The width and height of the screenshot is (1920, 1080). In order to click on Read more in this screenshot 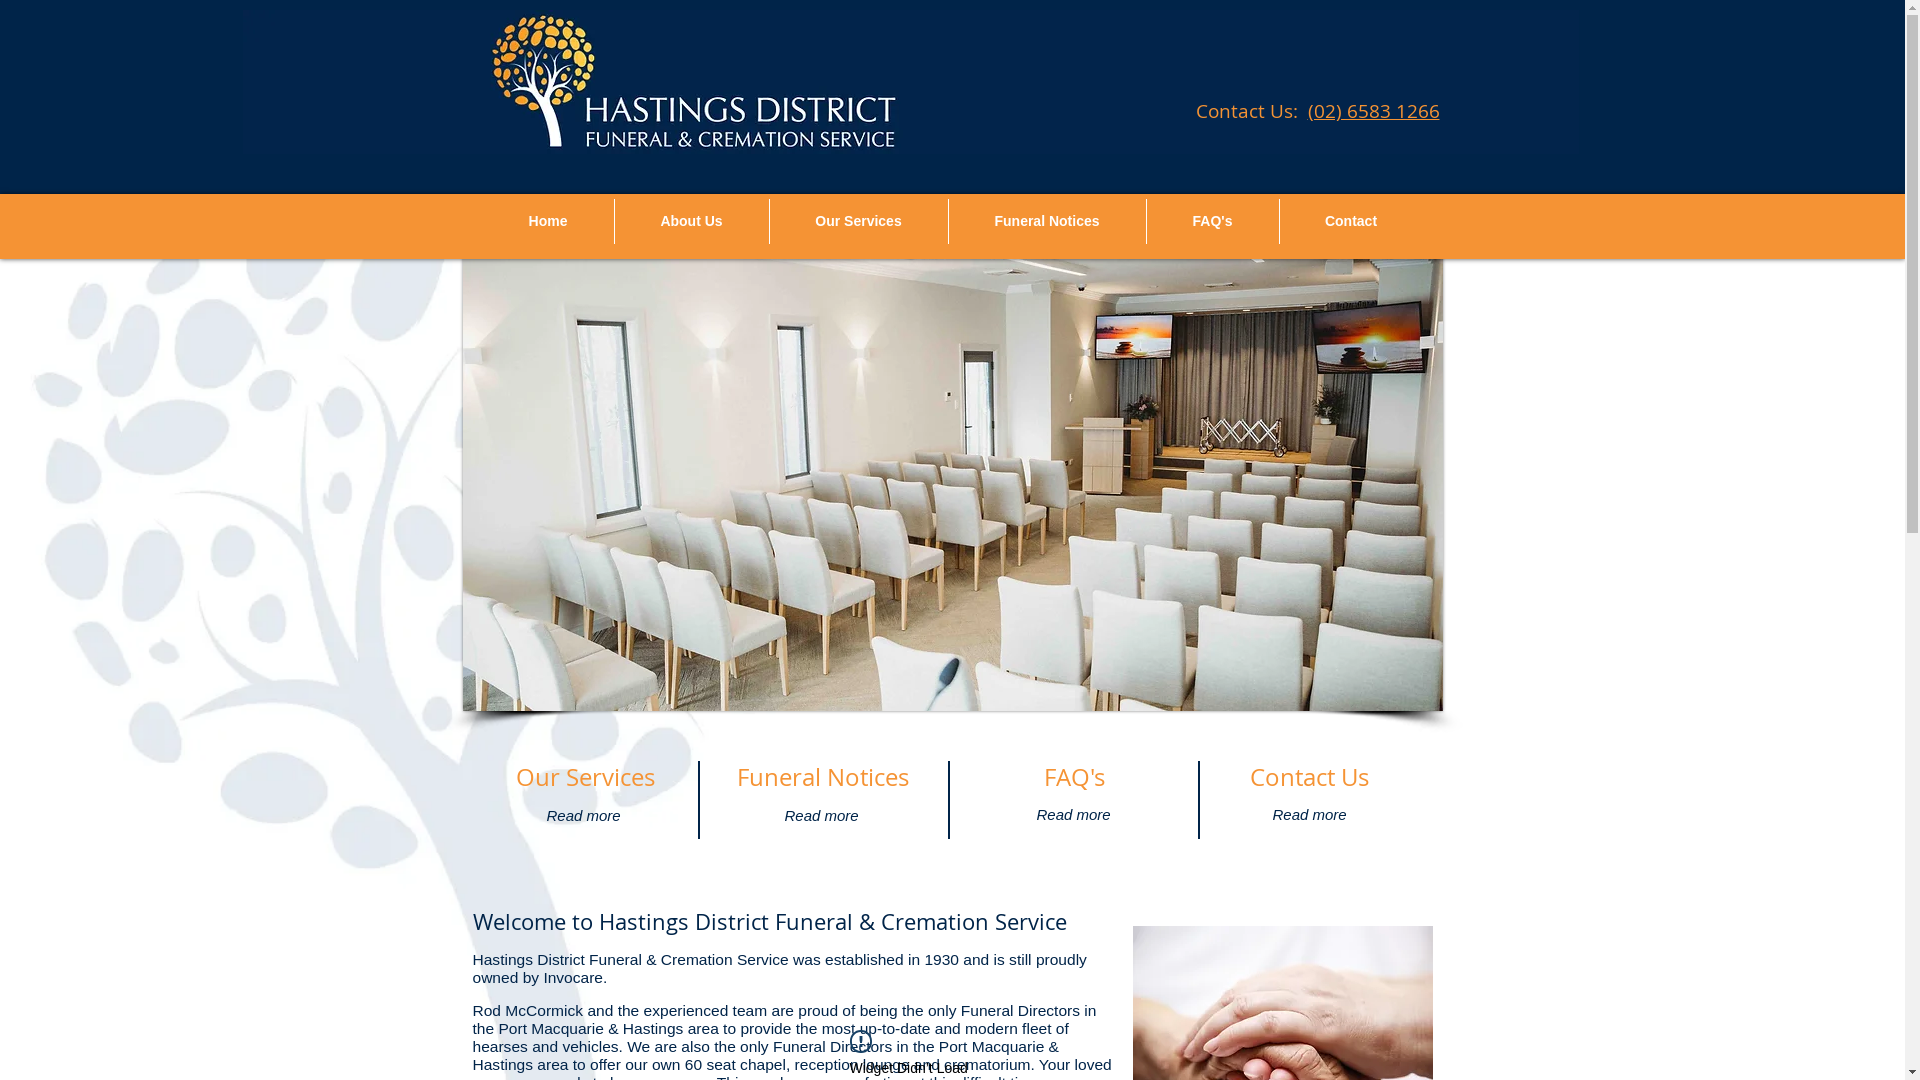, I will do `click(821, 816)`.